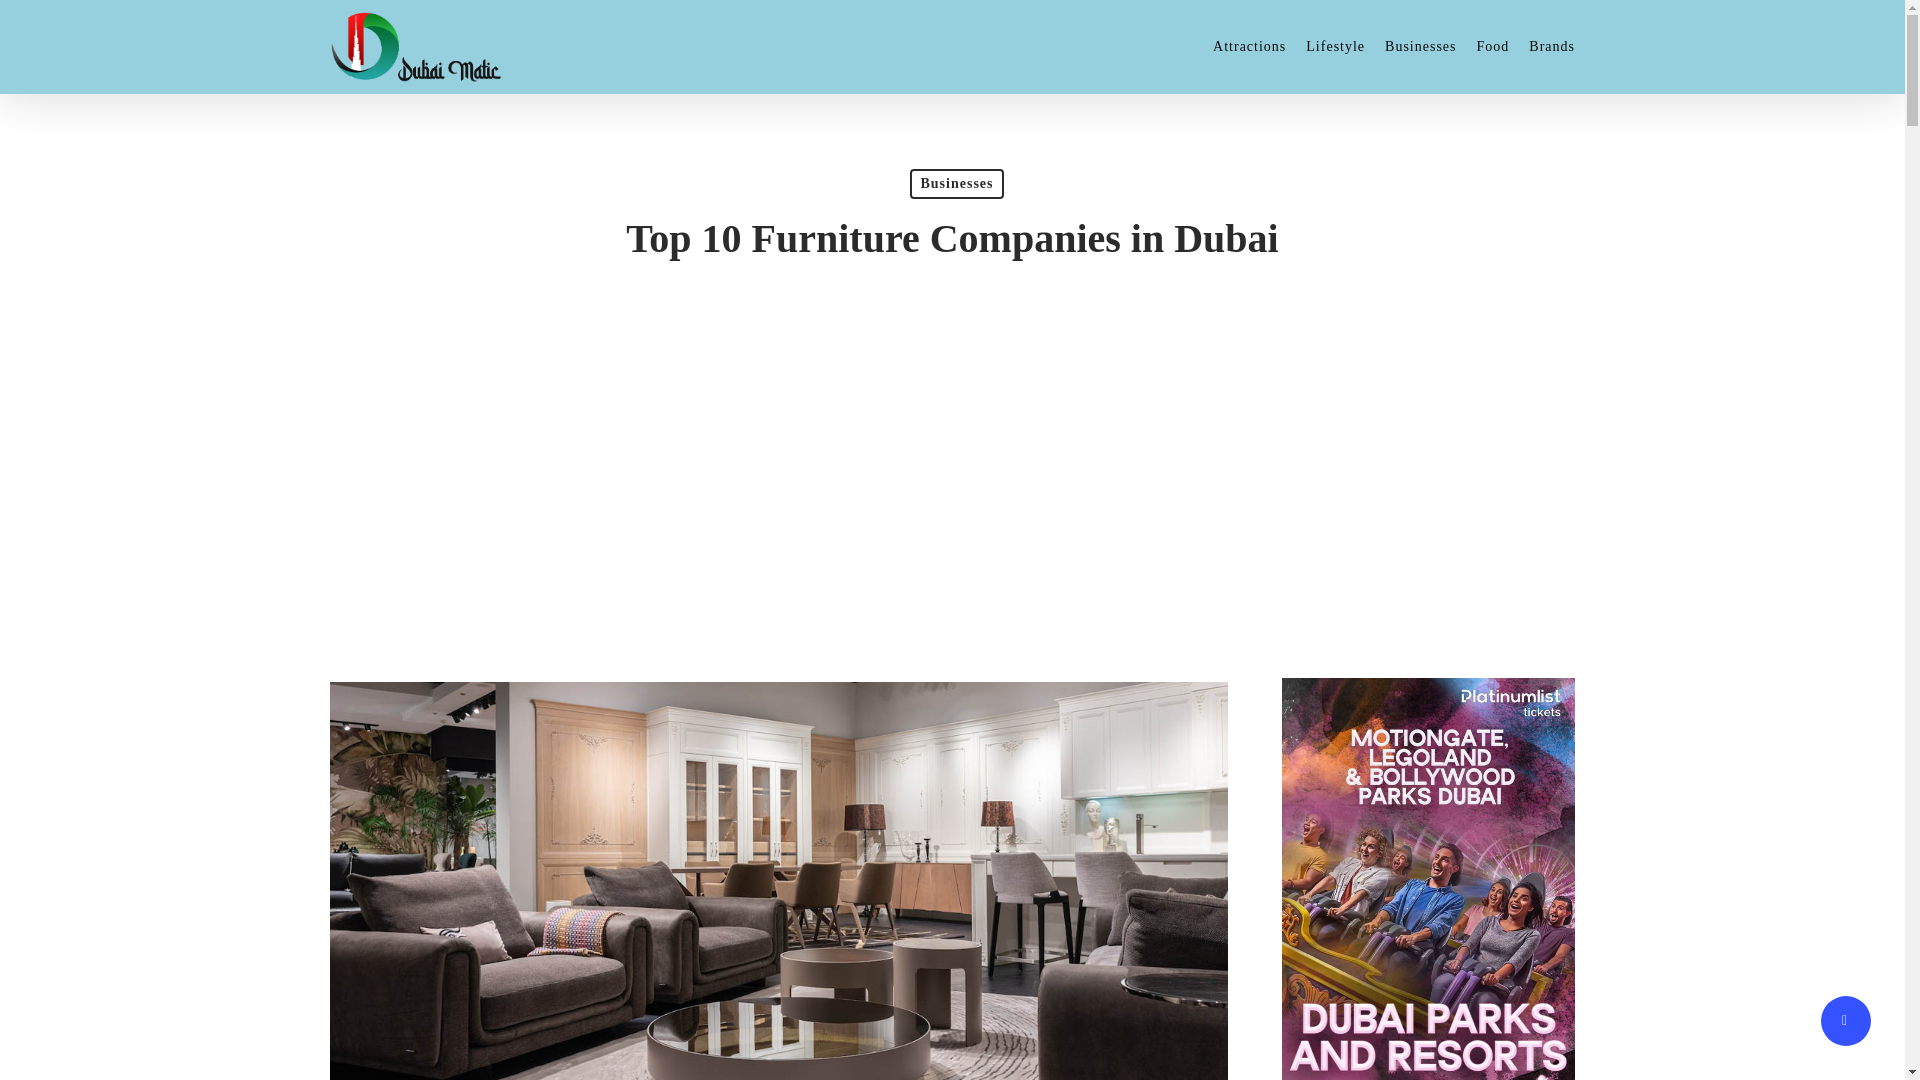 This screenshot has width=1920, height=1080. I want to click on Food, so click(1492, 46).